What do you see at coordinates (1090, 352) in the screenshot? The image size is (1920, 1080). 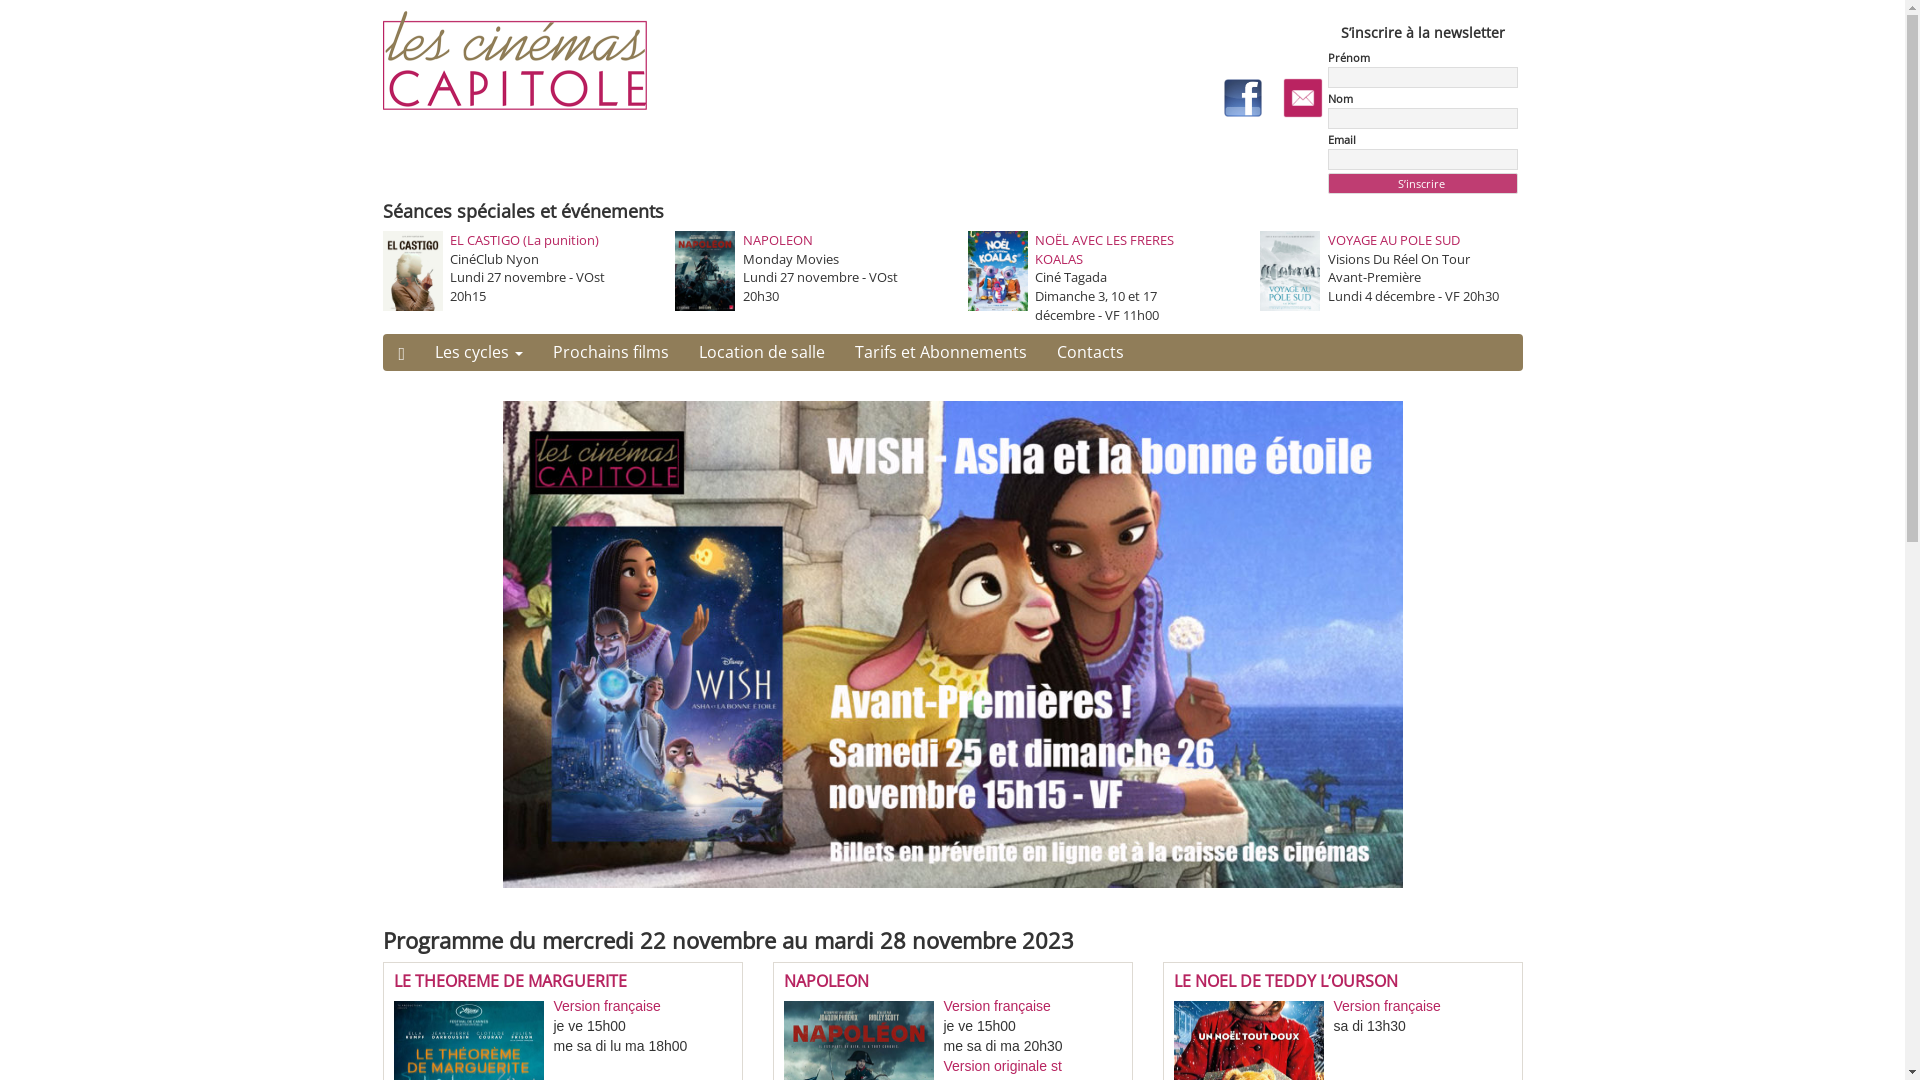 I see `Contacts` at bounding box center [1090, 352].